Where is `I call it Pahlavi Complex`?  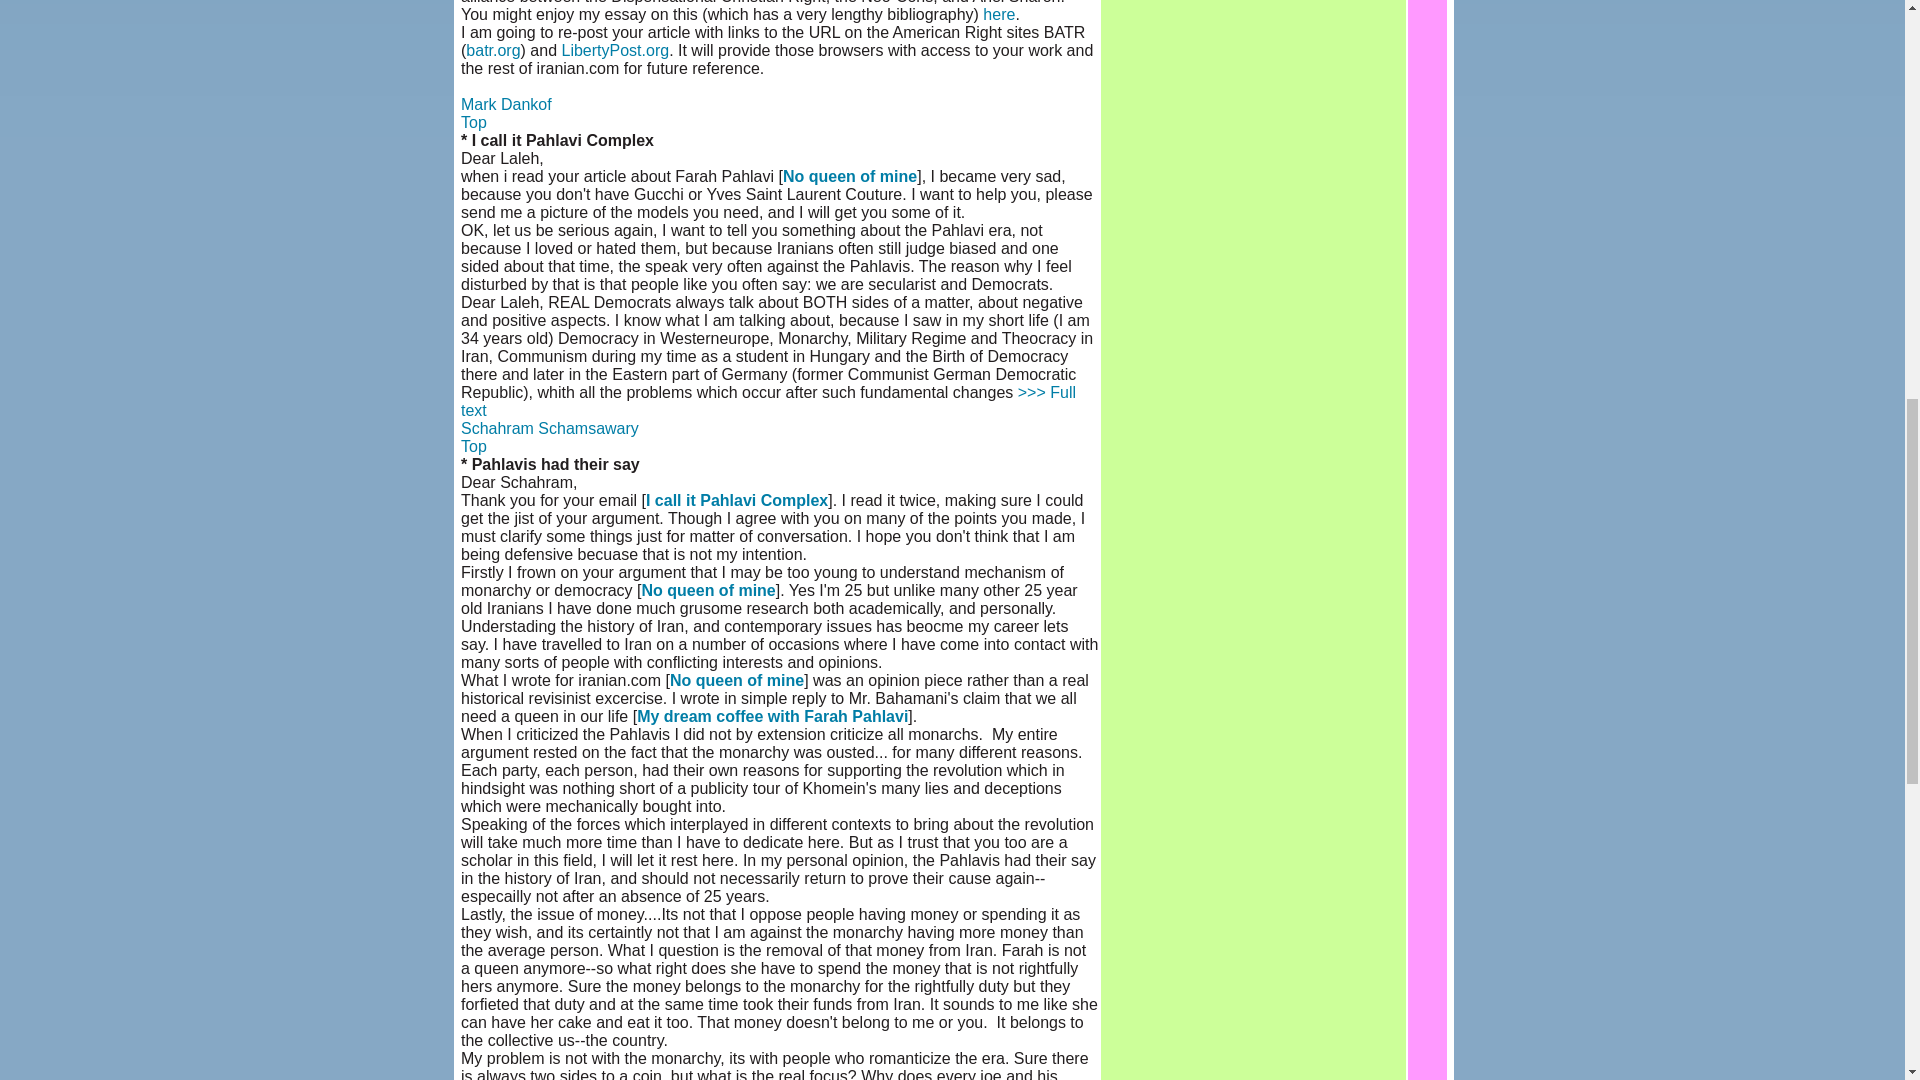 I call it Pahlavi Complex is located at coordinates (736, 500).